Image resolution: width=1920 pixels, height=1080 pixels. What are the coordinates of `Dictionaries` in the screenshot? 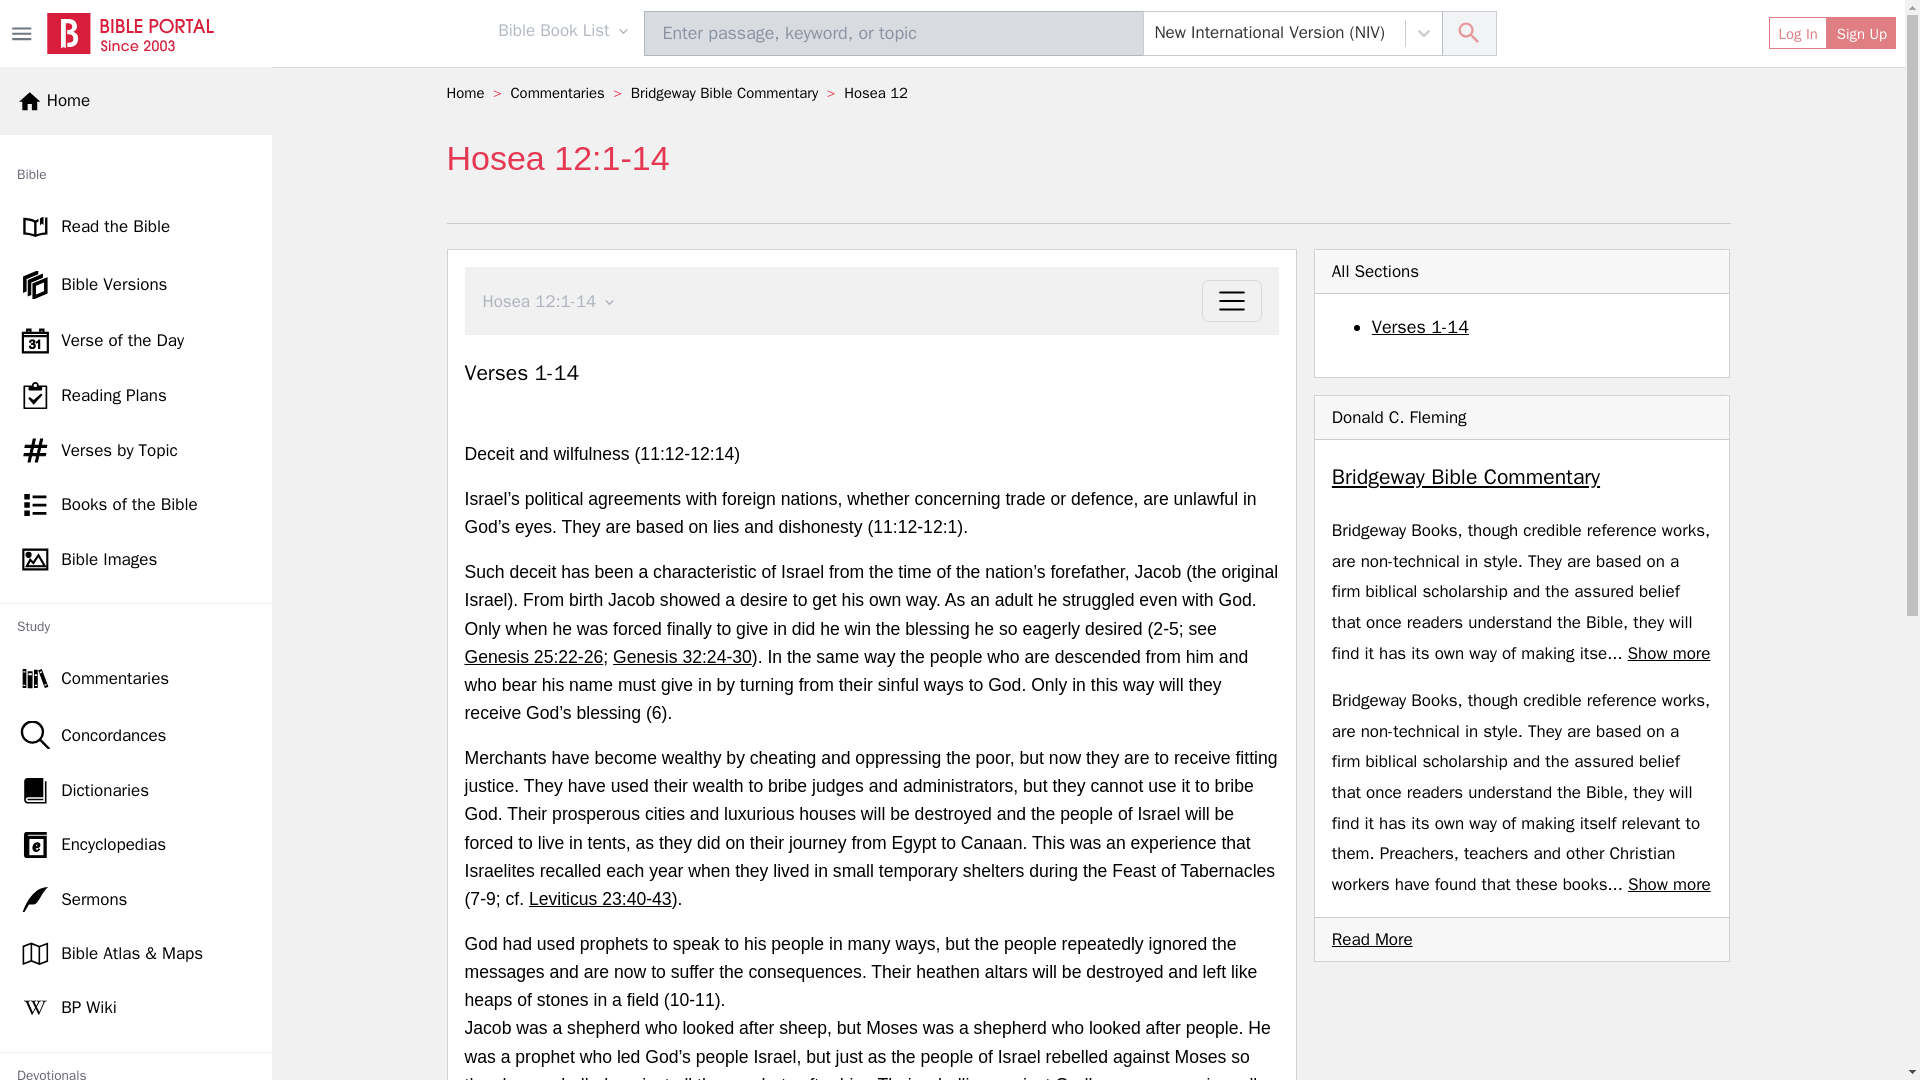 It's located at (136, 790).